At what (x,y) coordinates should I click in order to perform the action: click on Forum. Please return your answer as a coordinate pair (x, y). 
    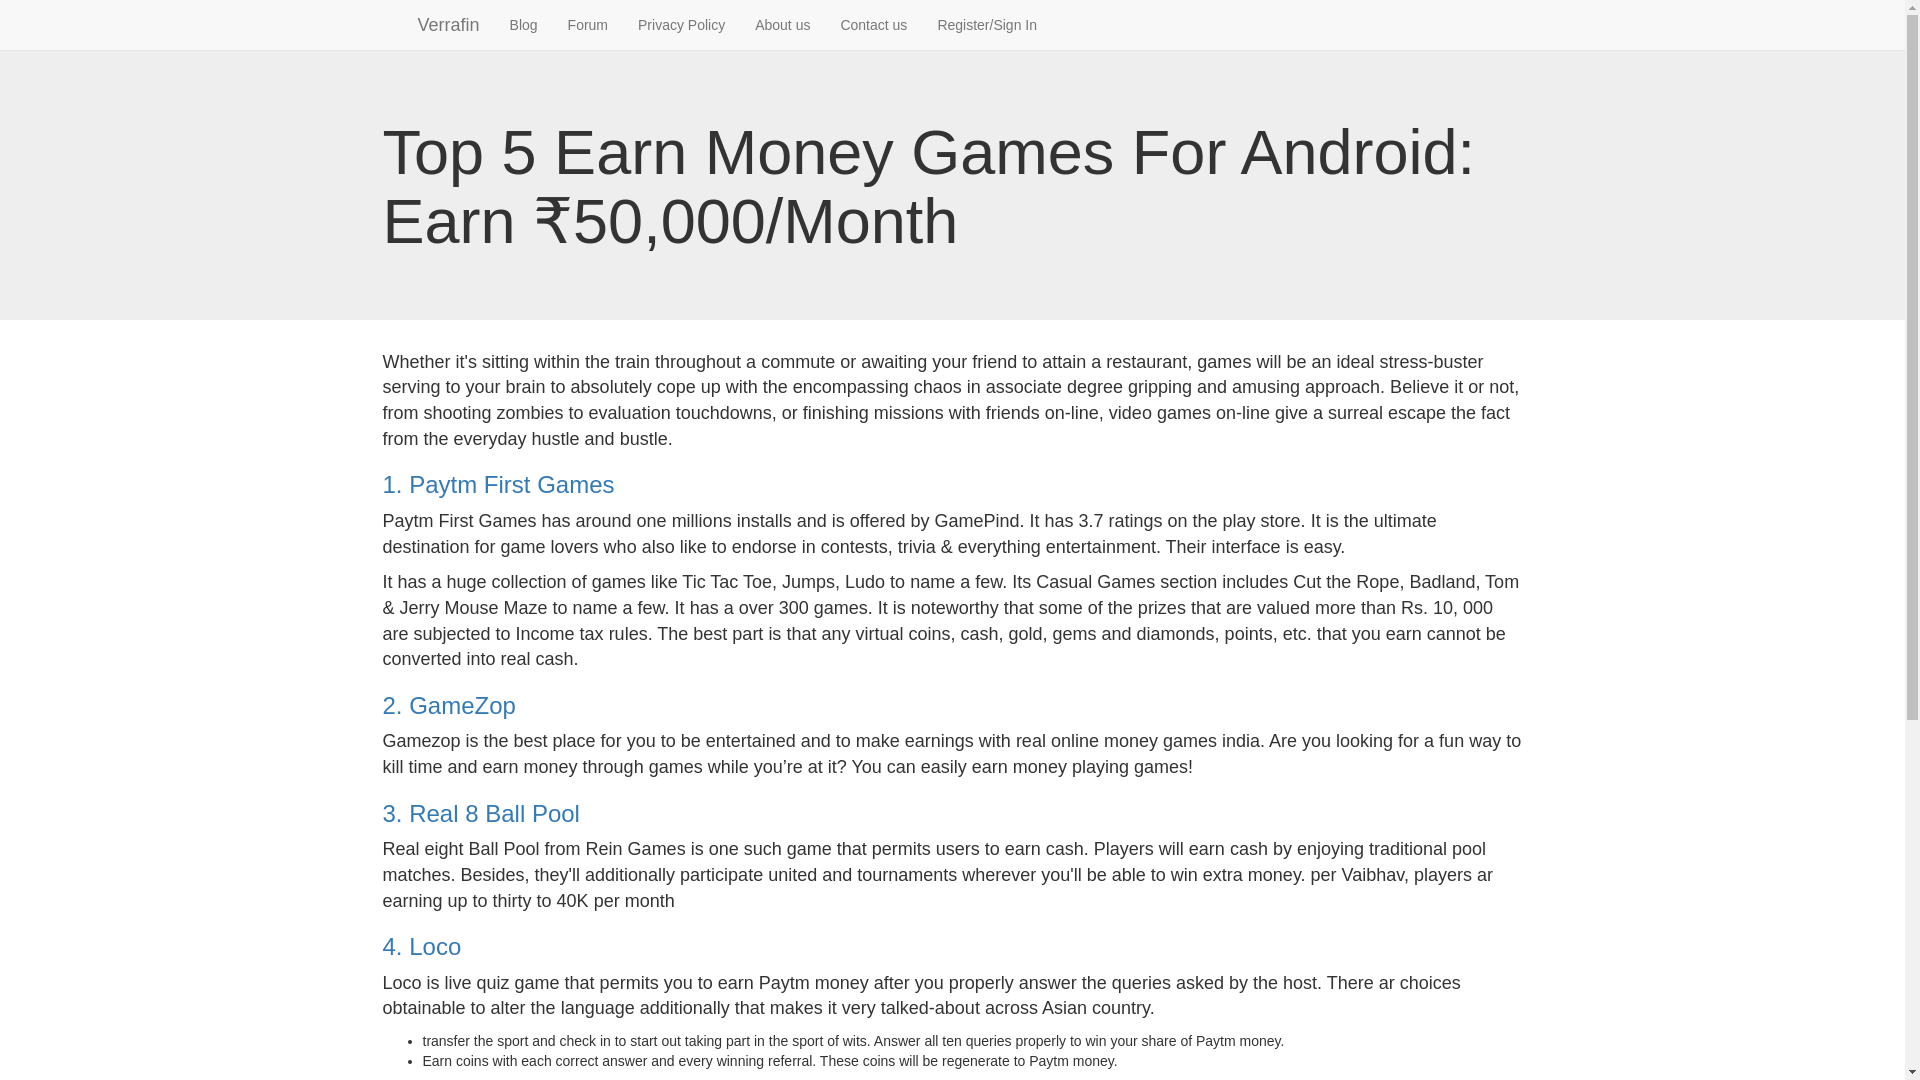
    Looking at the image, I should click on (587, 24).